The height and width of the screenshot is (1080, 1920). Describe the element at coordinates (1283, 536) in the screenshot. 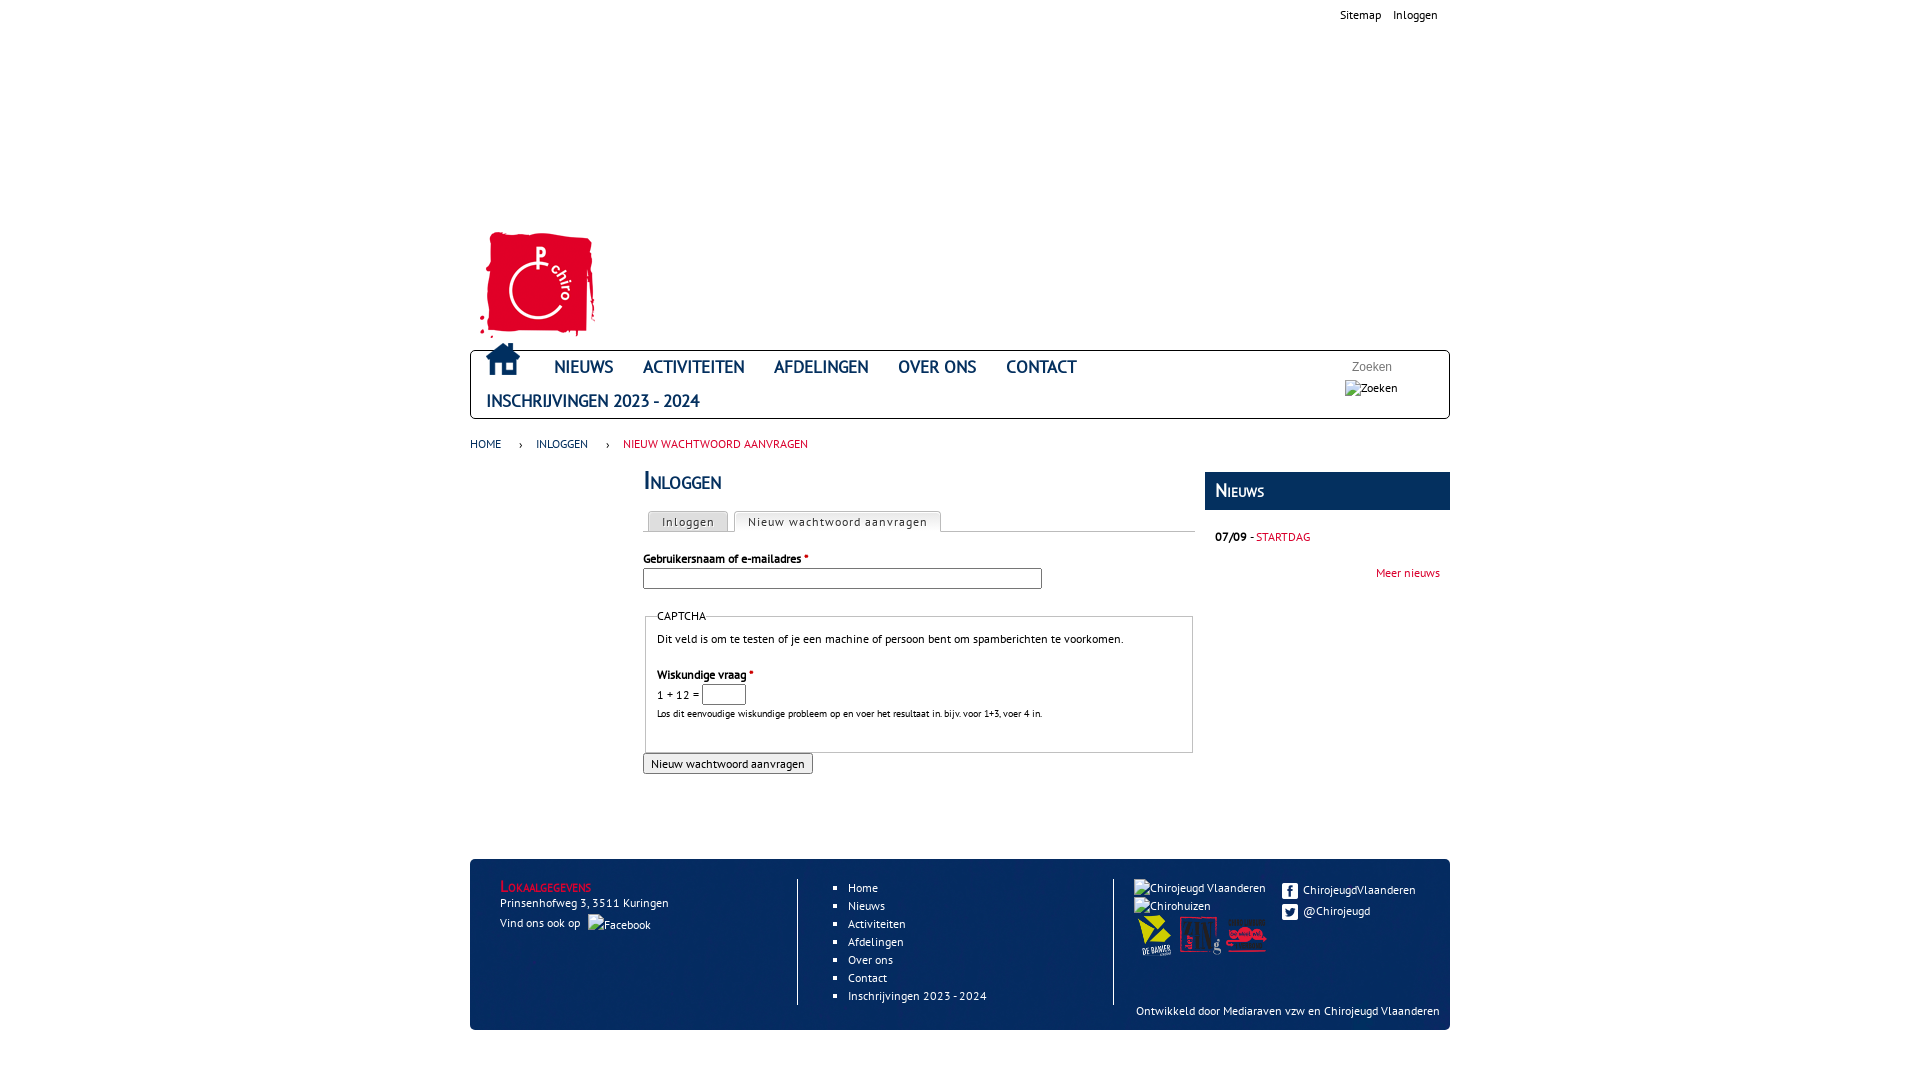

I see `STARTDAG` at that location.